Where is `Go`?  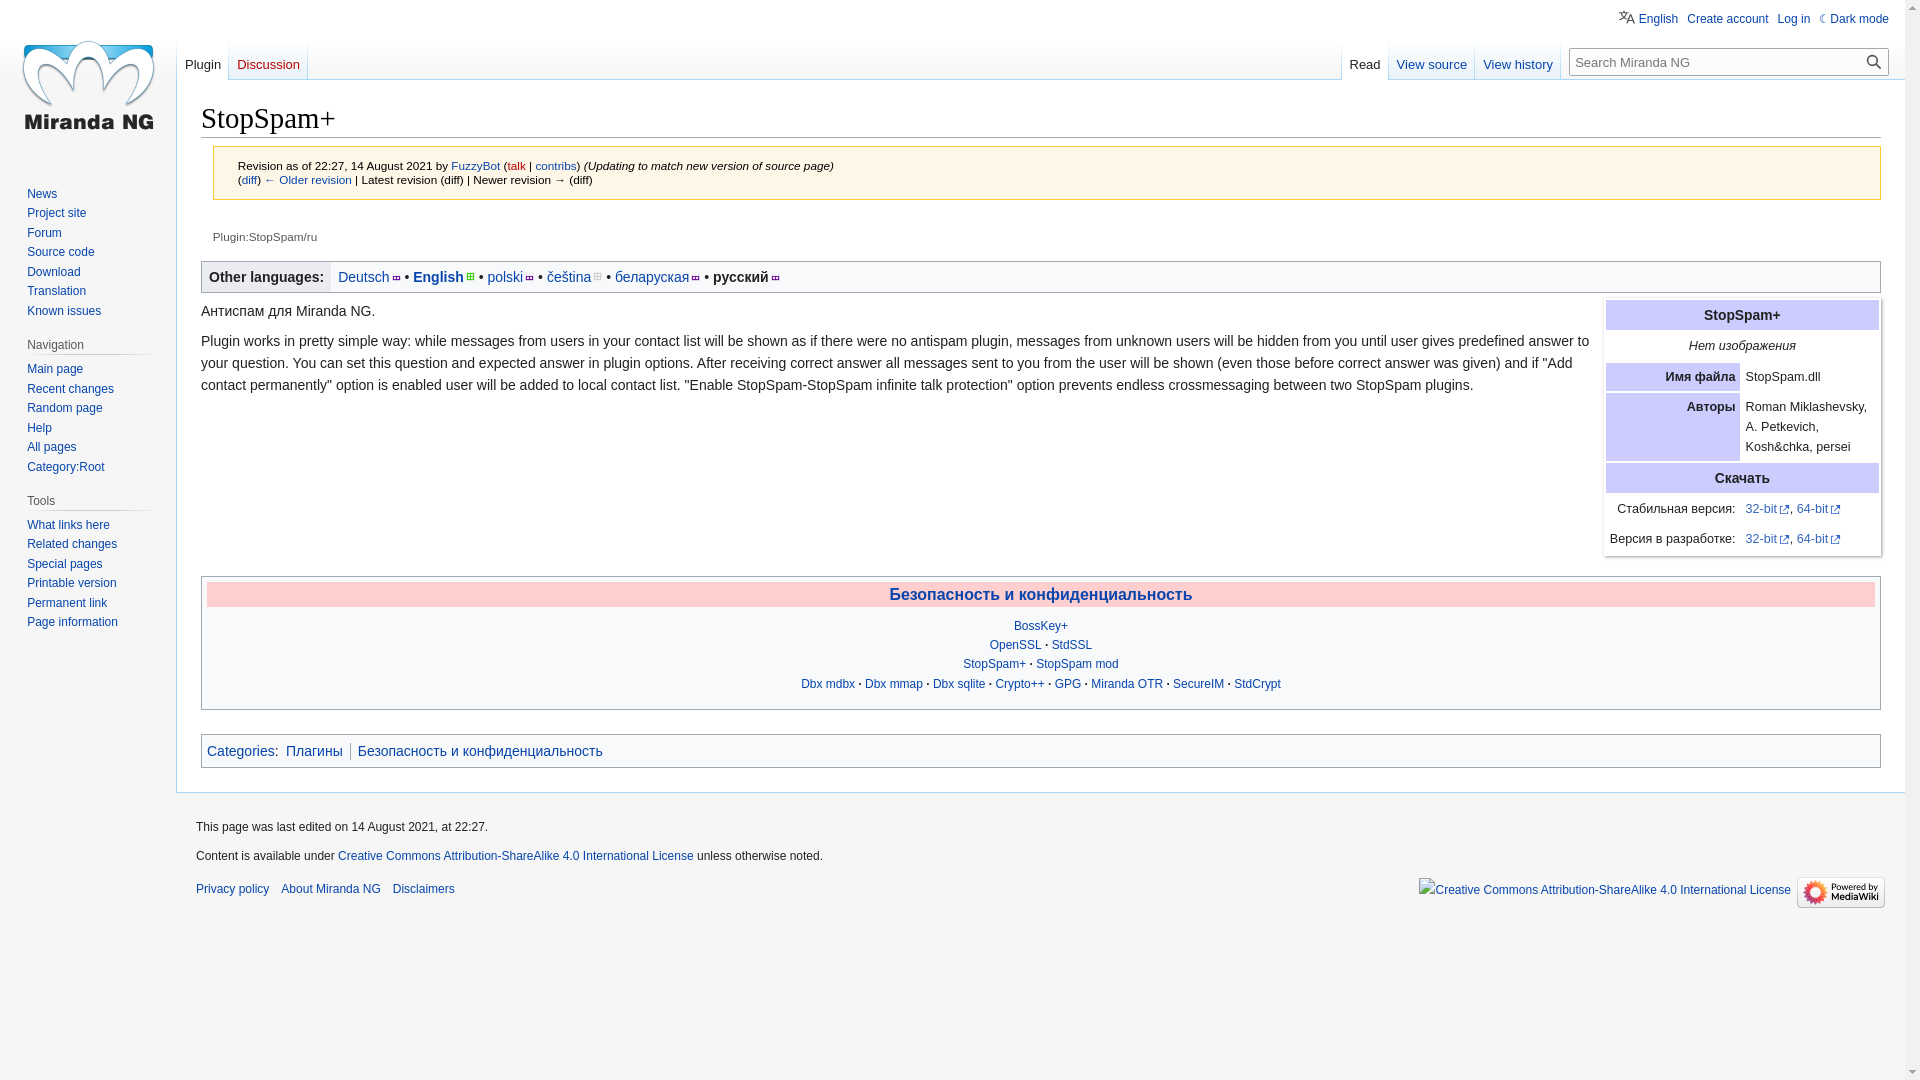 Go is located at coordinates (1874, 61).